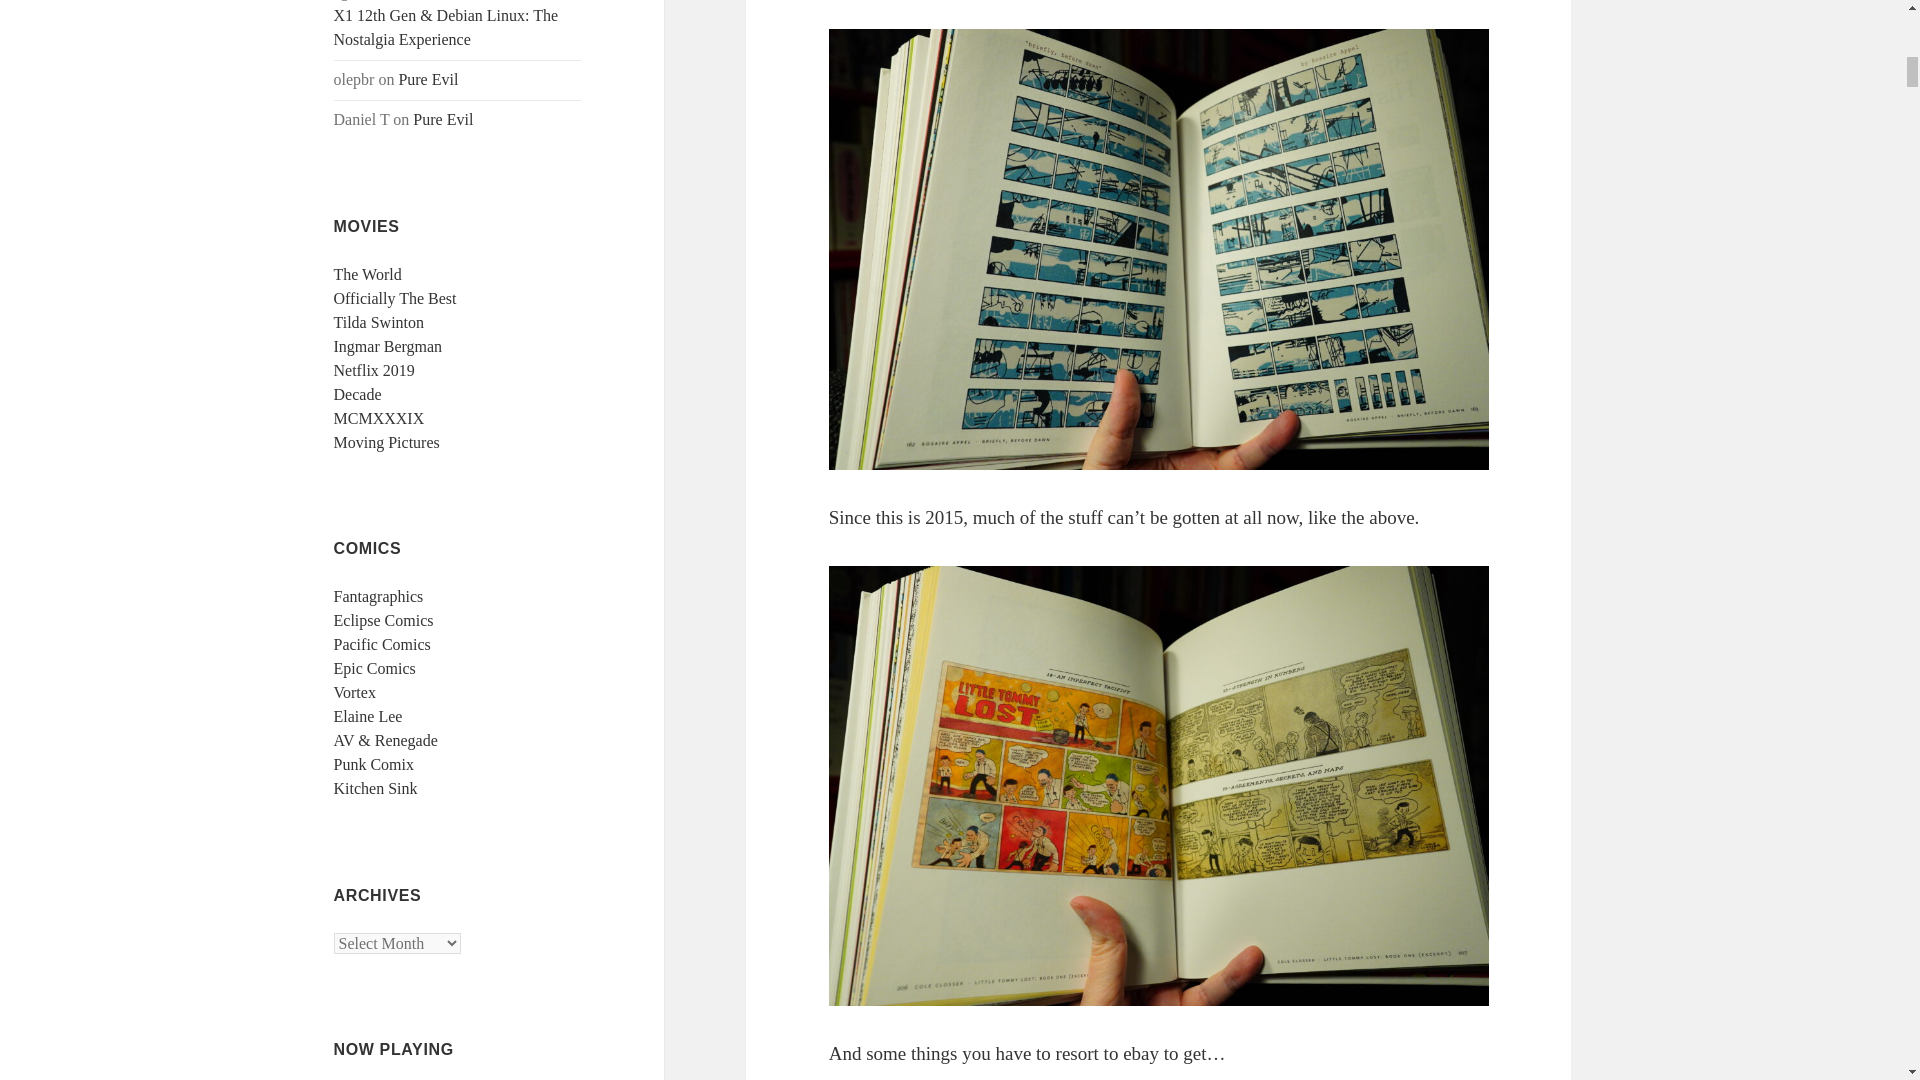 The height and width of the screenshot is (1080, 1920). Describe the element at coordinates (384, 620) in the screenshot. I see `Eclipse Comics` at that location.